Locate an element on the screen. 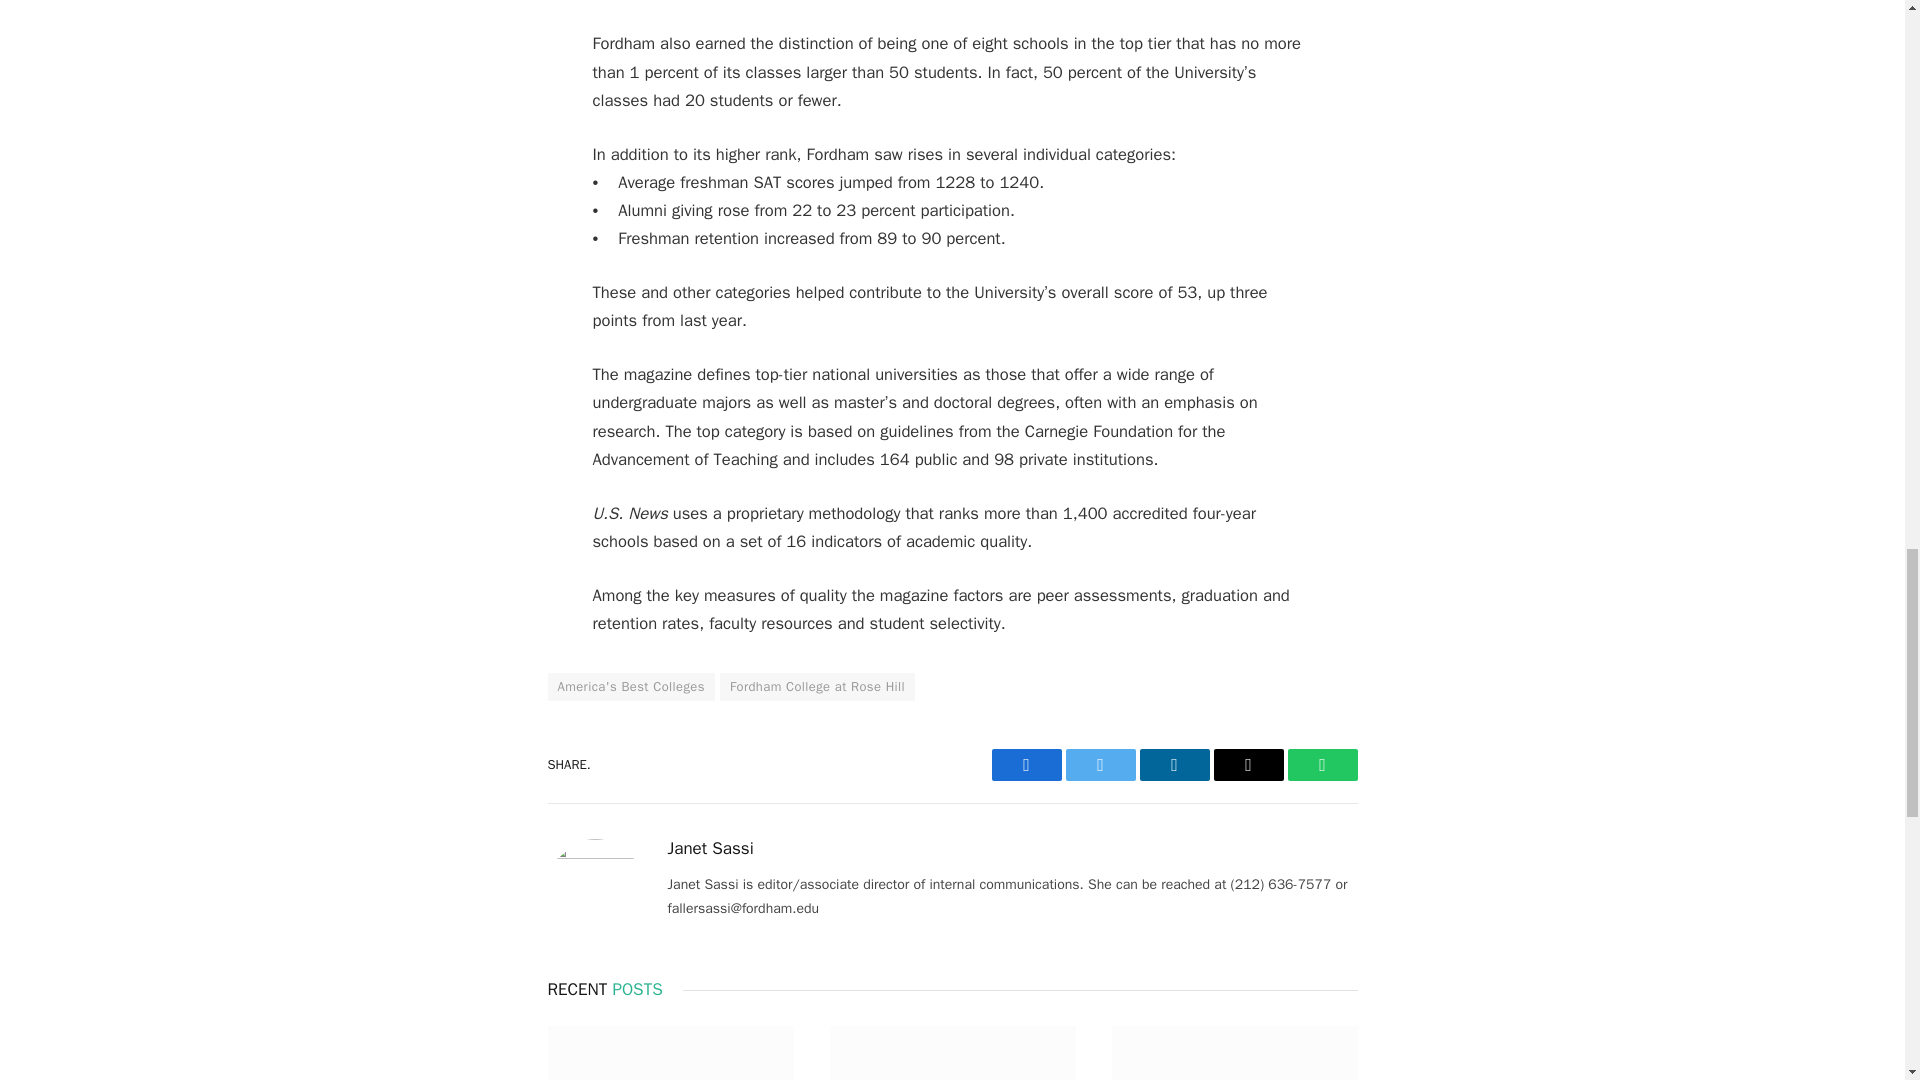 The image size is (1920, 1080). Why Are Fewer Men Becoming Priests? is located at coordinates (670, 1053).